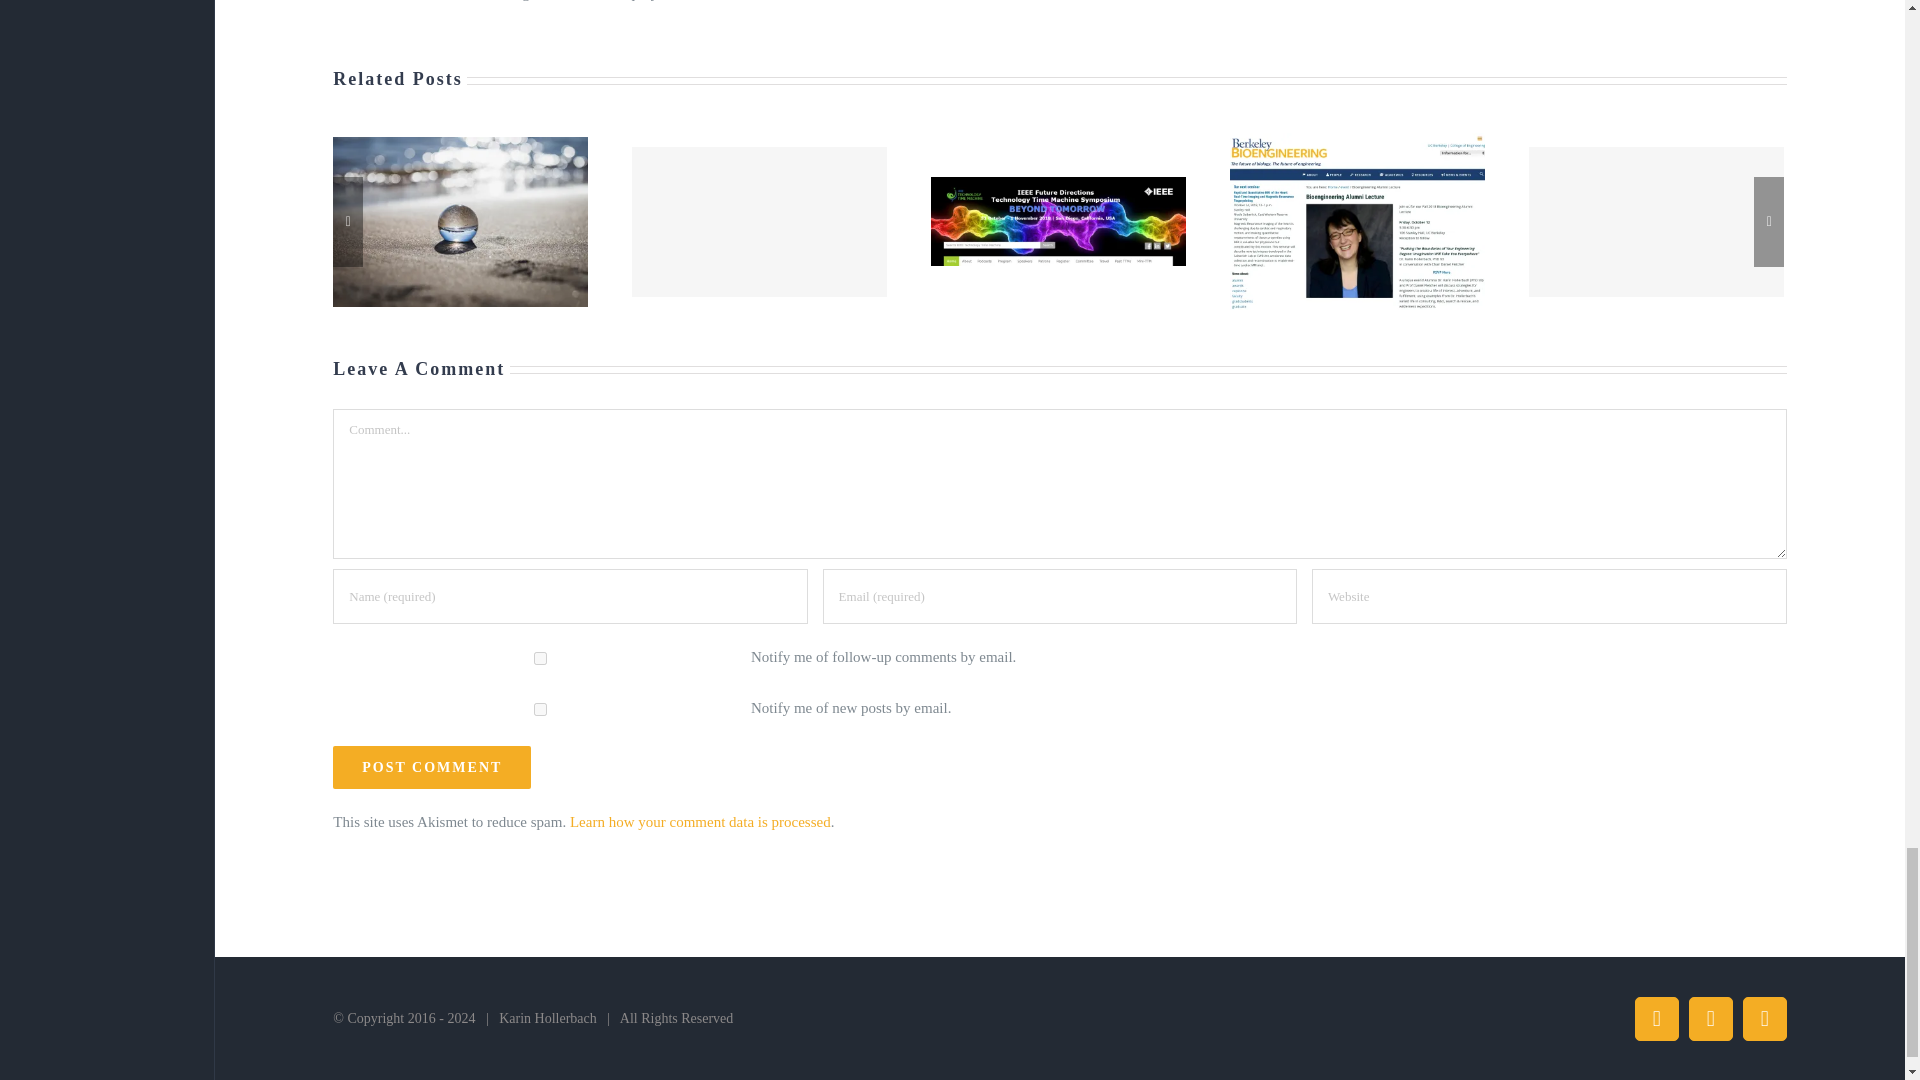  Describe the element at coordinates (540, 710) in the screenshot. I see `subscribe` at that location.